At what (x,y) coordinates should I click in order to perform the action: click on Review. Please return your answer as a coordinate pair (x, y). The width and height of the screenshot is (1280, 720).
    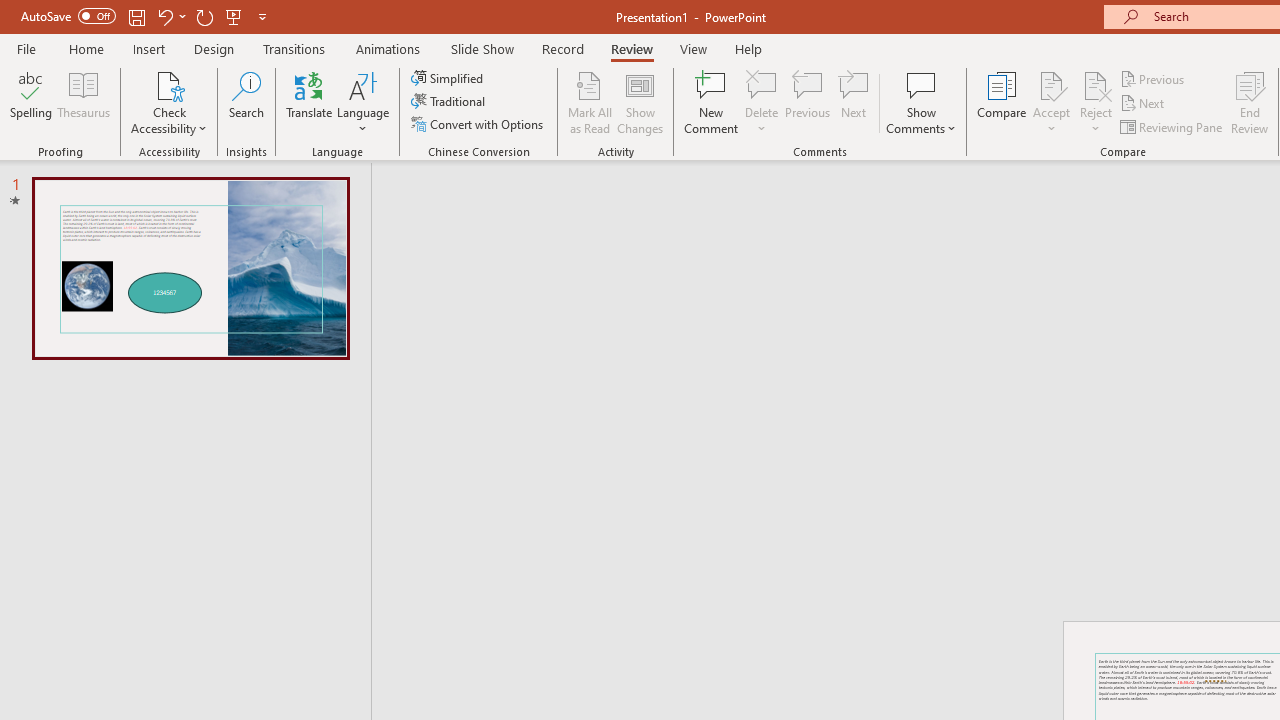
    Looking at the image, I should click on (631, 48).